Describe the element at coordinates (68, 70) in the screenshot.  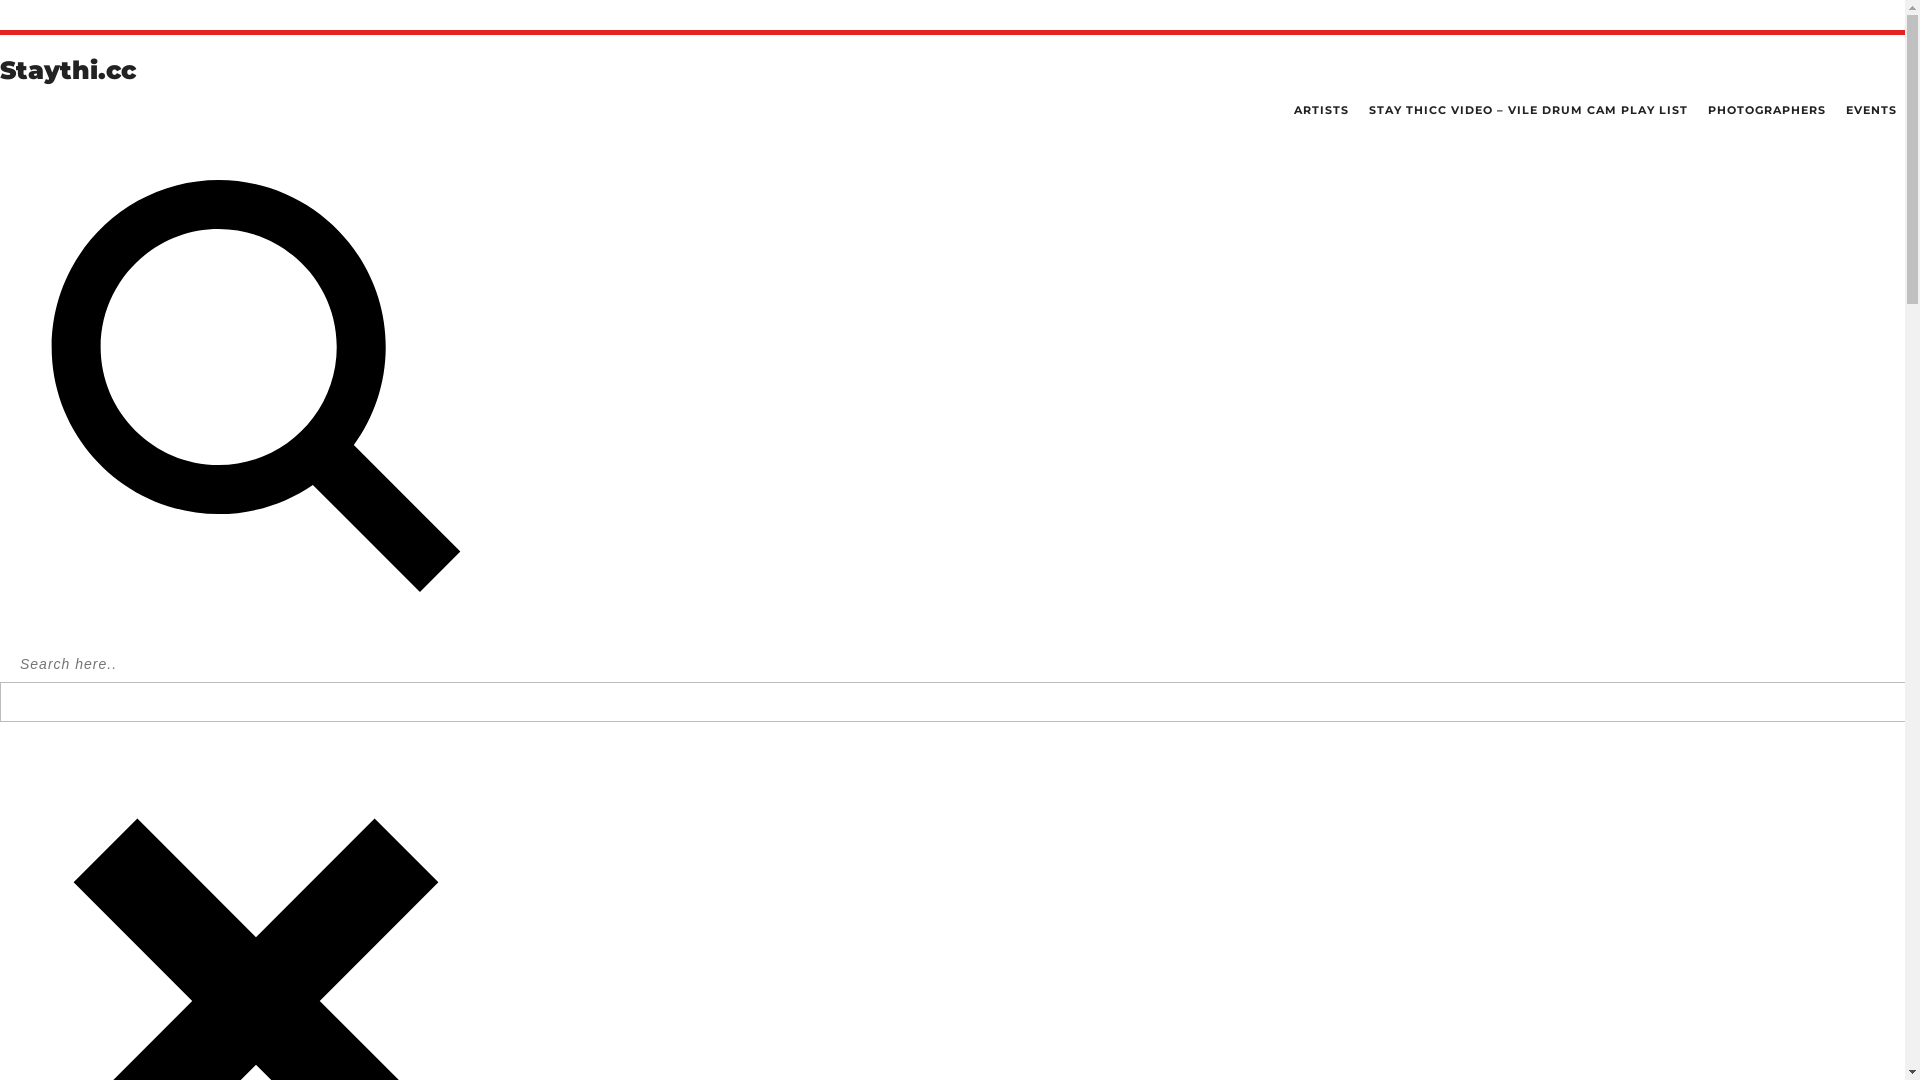
I see `Staythi.cc` at that location.